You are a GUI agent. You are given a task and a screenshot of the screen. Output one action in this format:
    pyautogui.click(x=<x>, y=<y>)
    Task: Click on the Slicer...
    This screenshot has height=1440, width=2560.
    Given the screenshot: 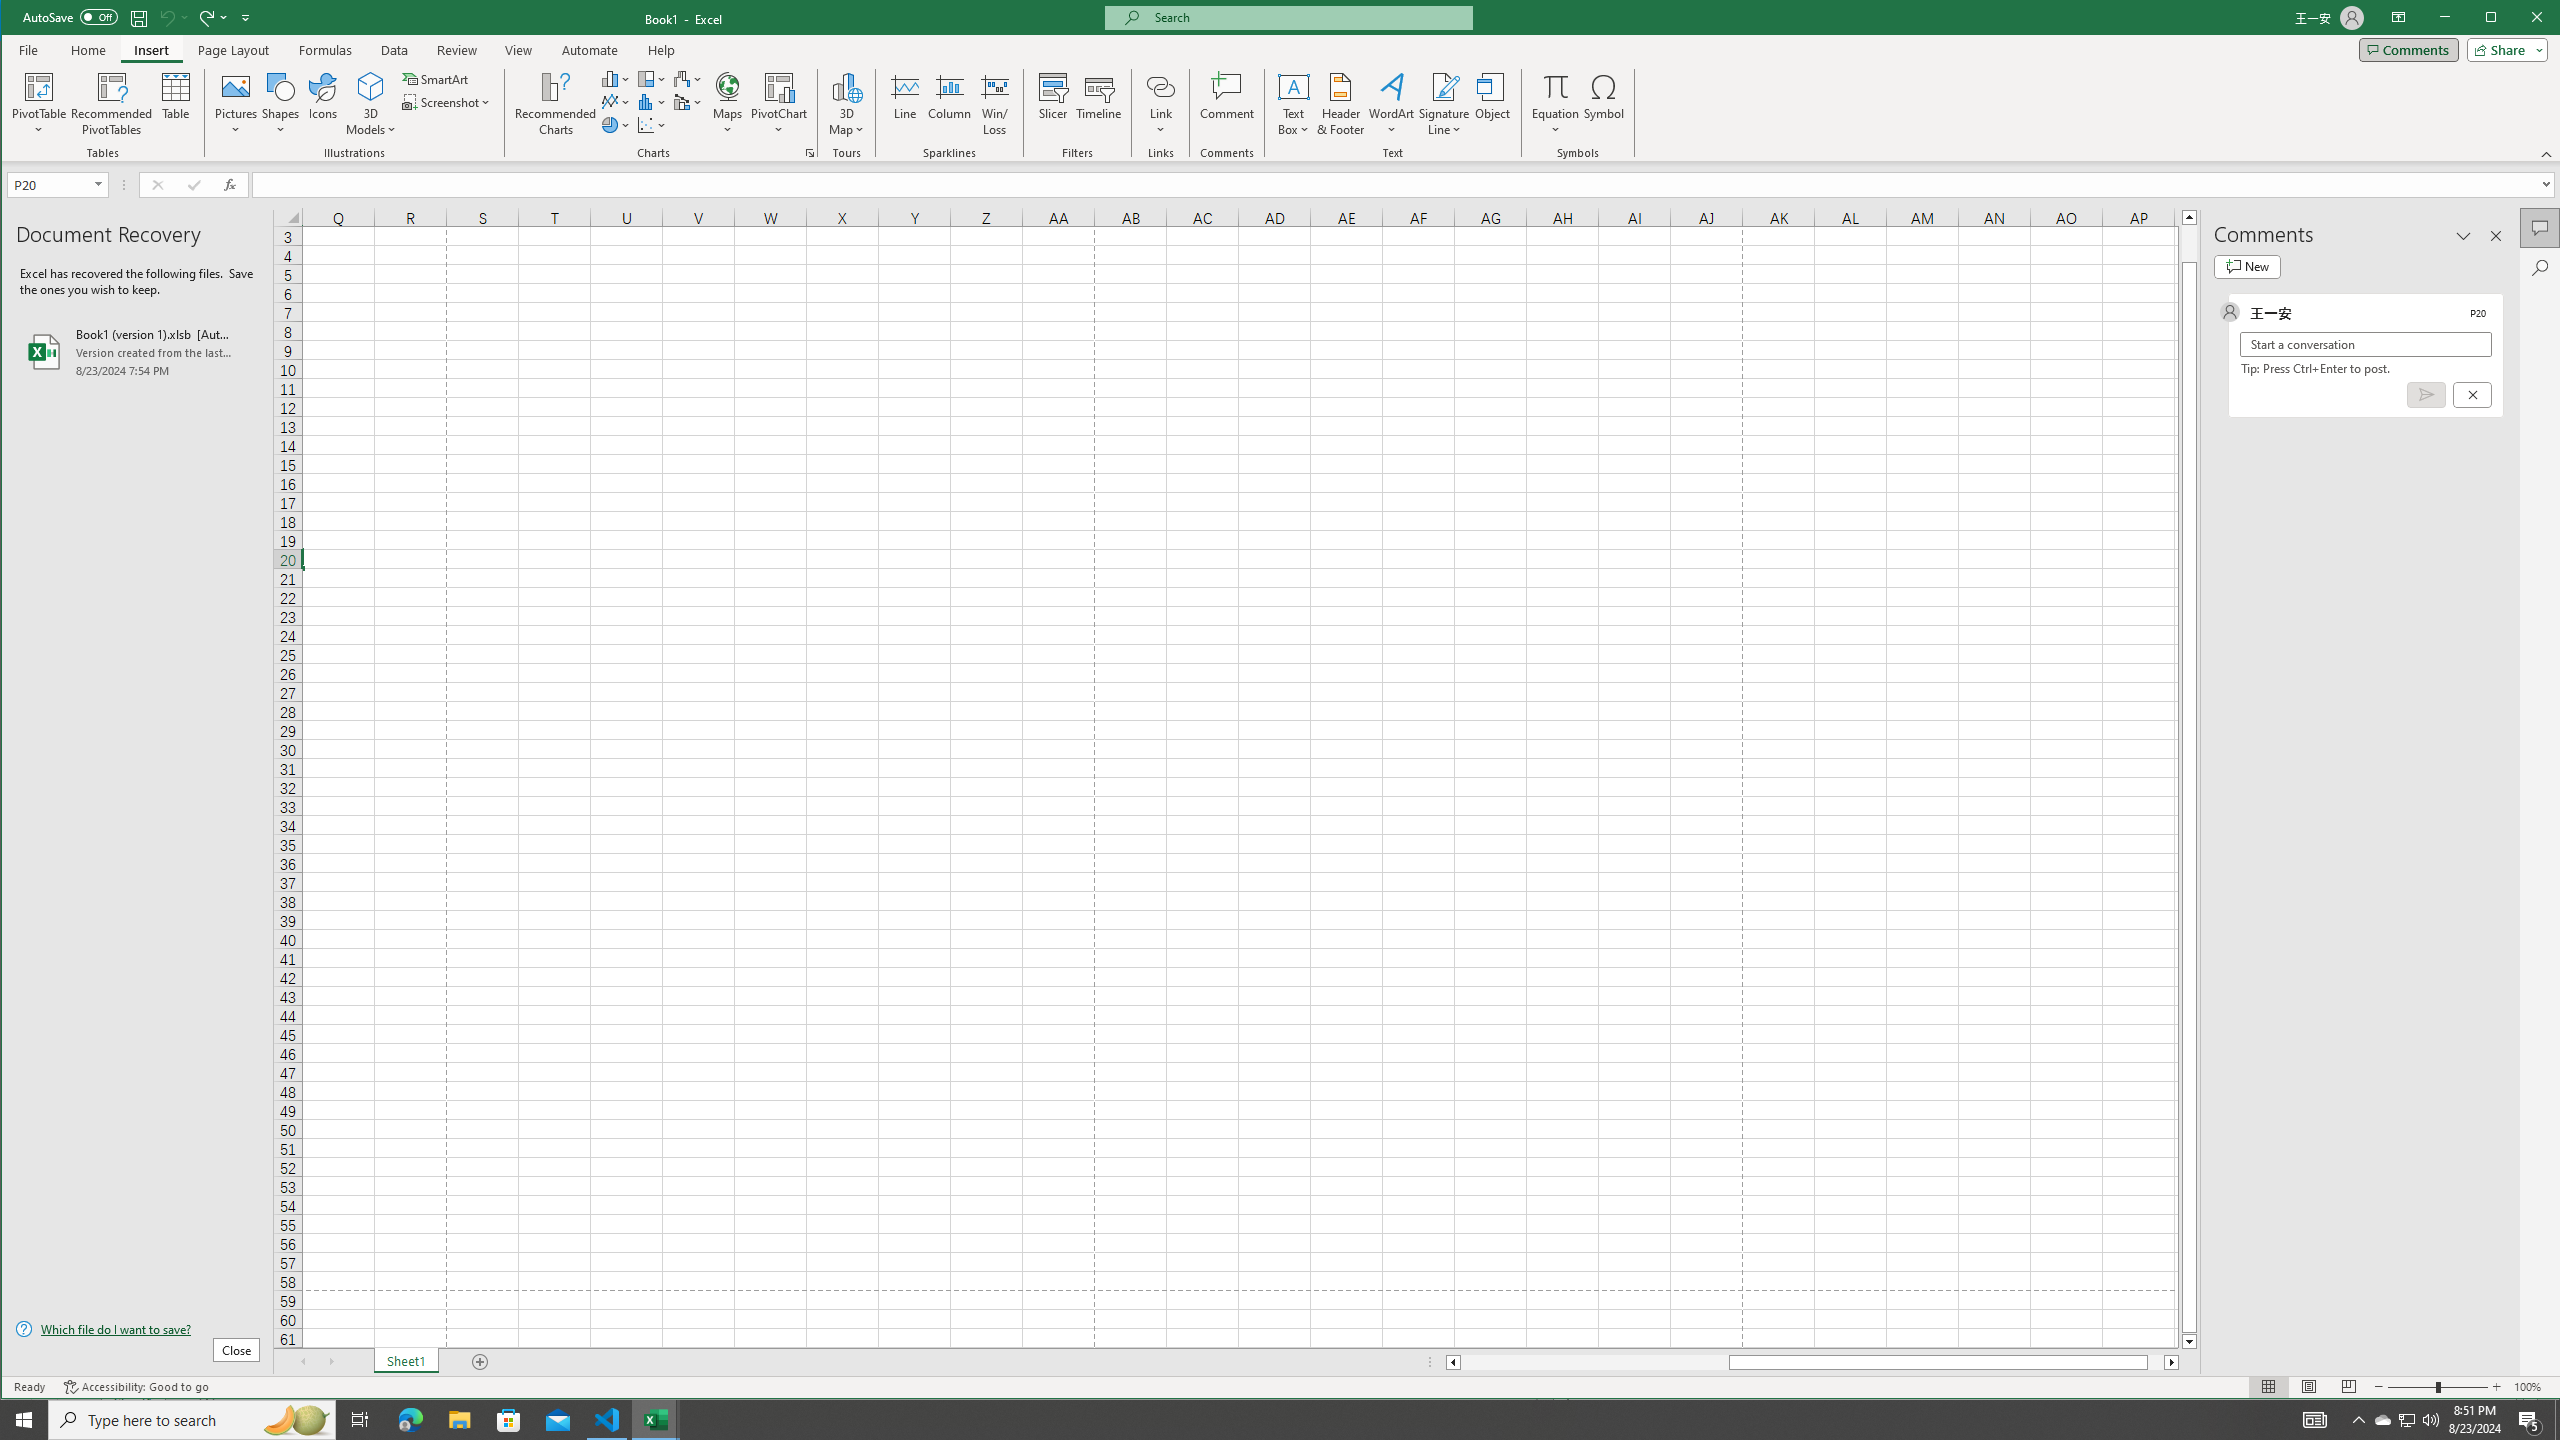 What is the action you would take?
    pyautogui.click(x=1053, y=104)
    